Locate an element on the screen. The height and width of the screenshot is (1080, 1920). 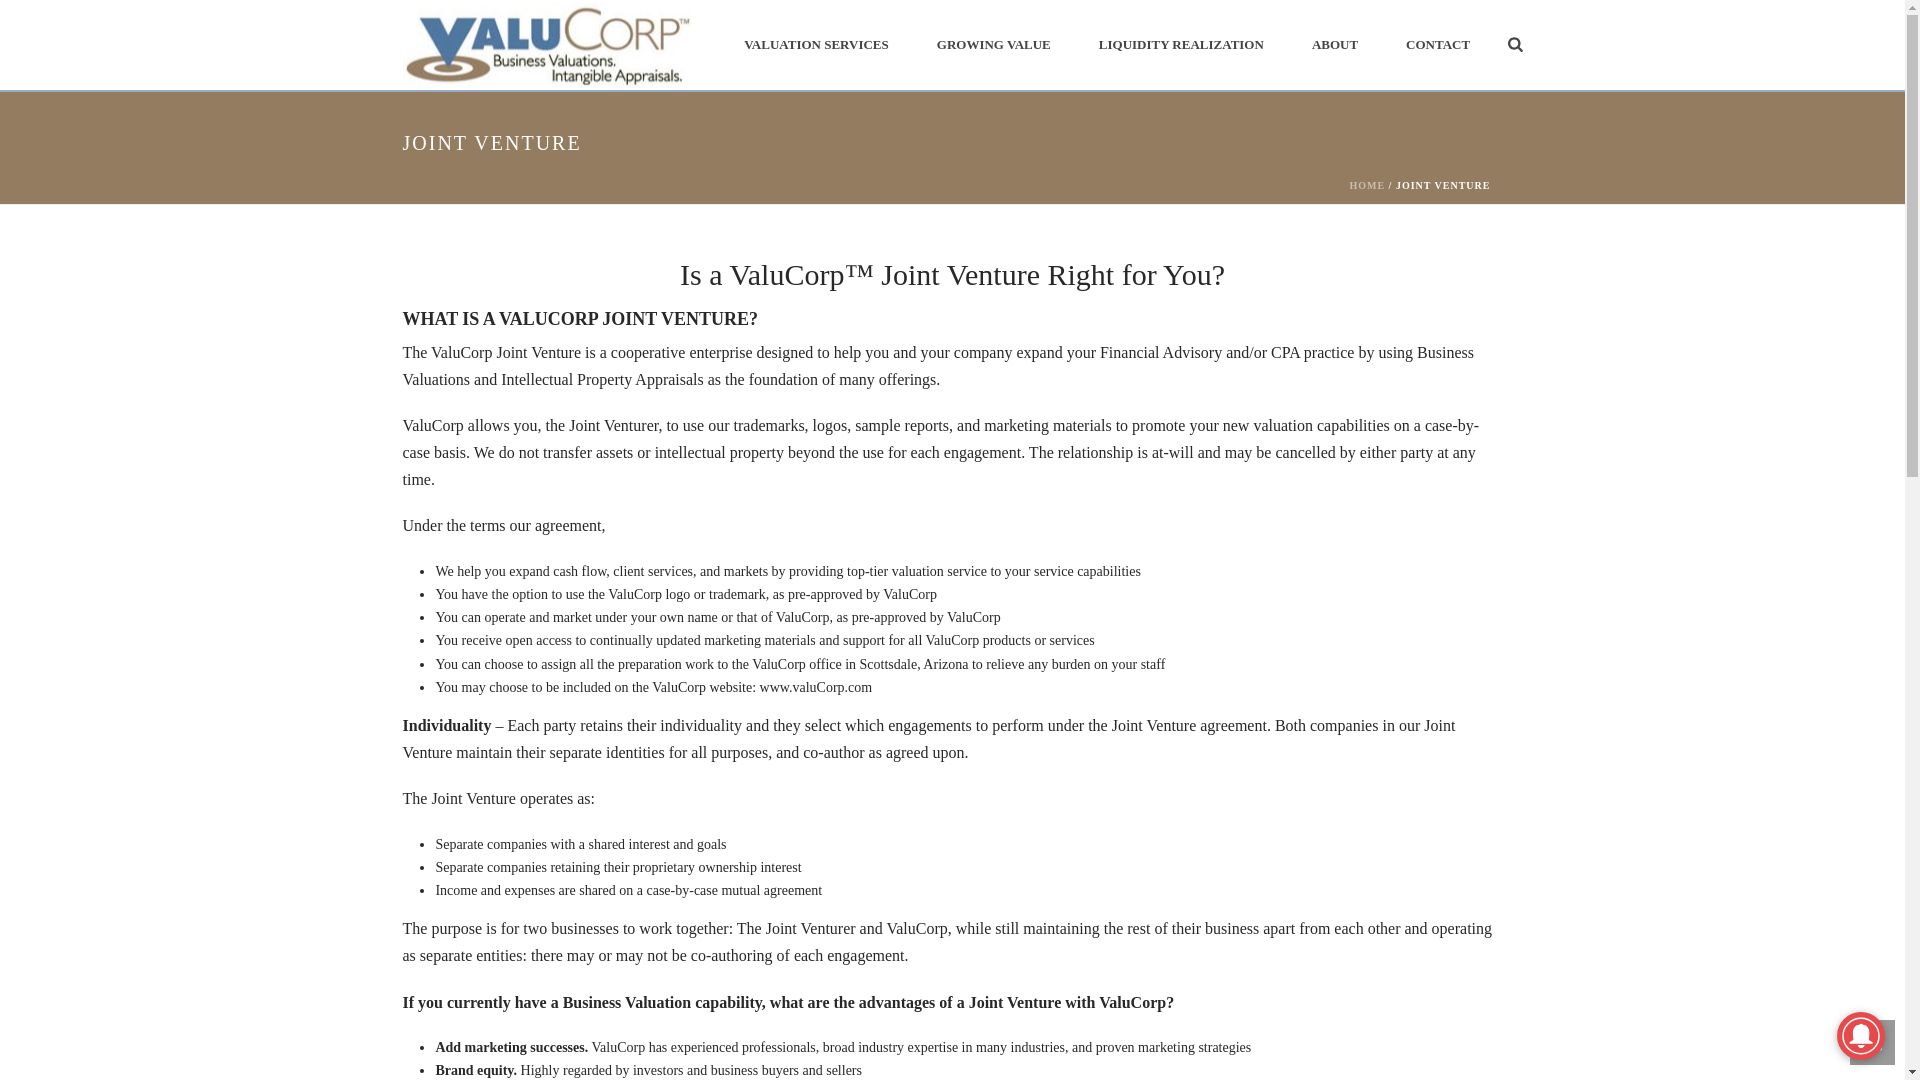
LIQUIDITY REALIZATION is located at coordinates (1182, 44).